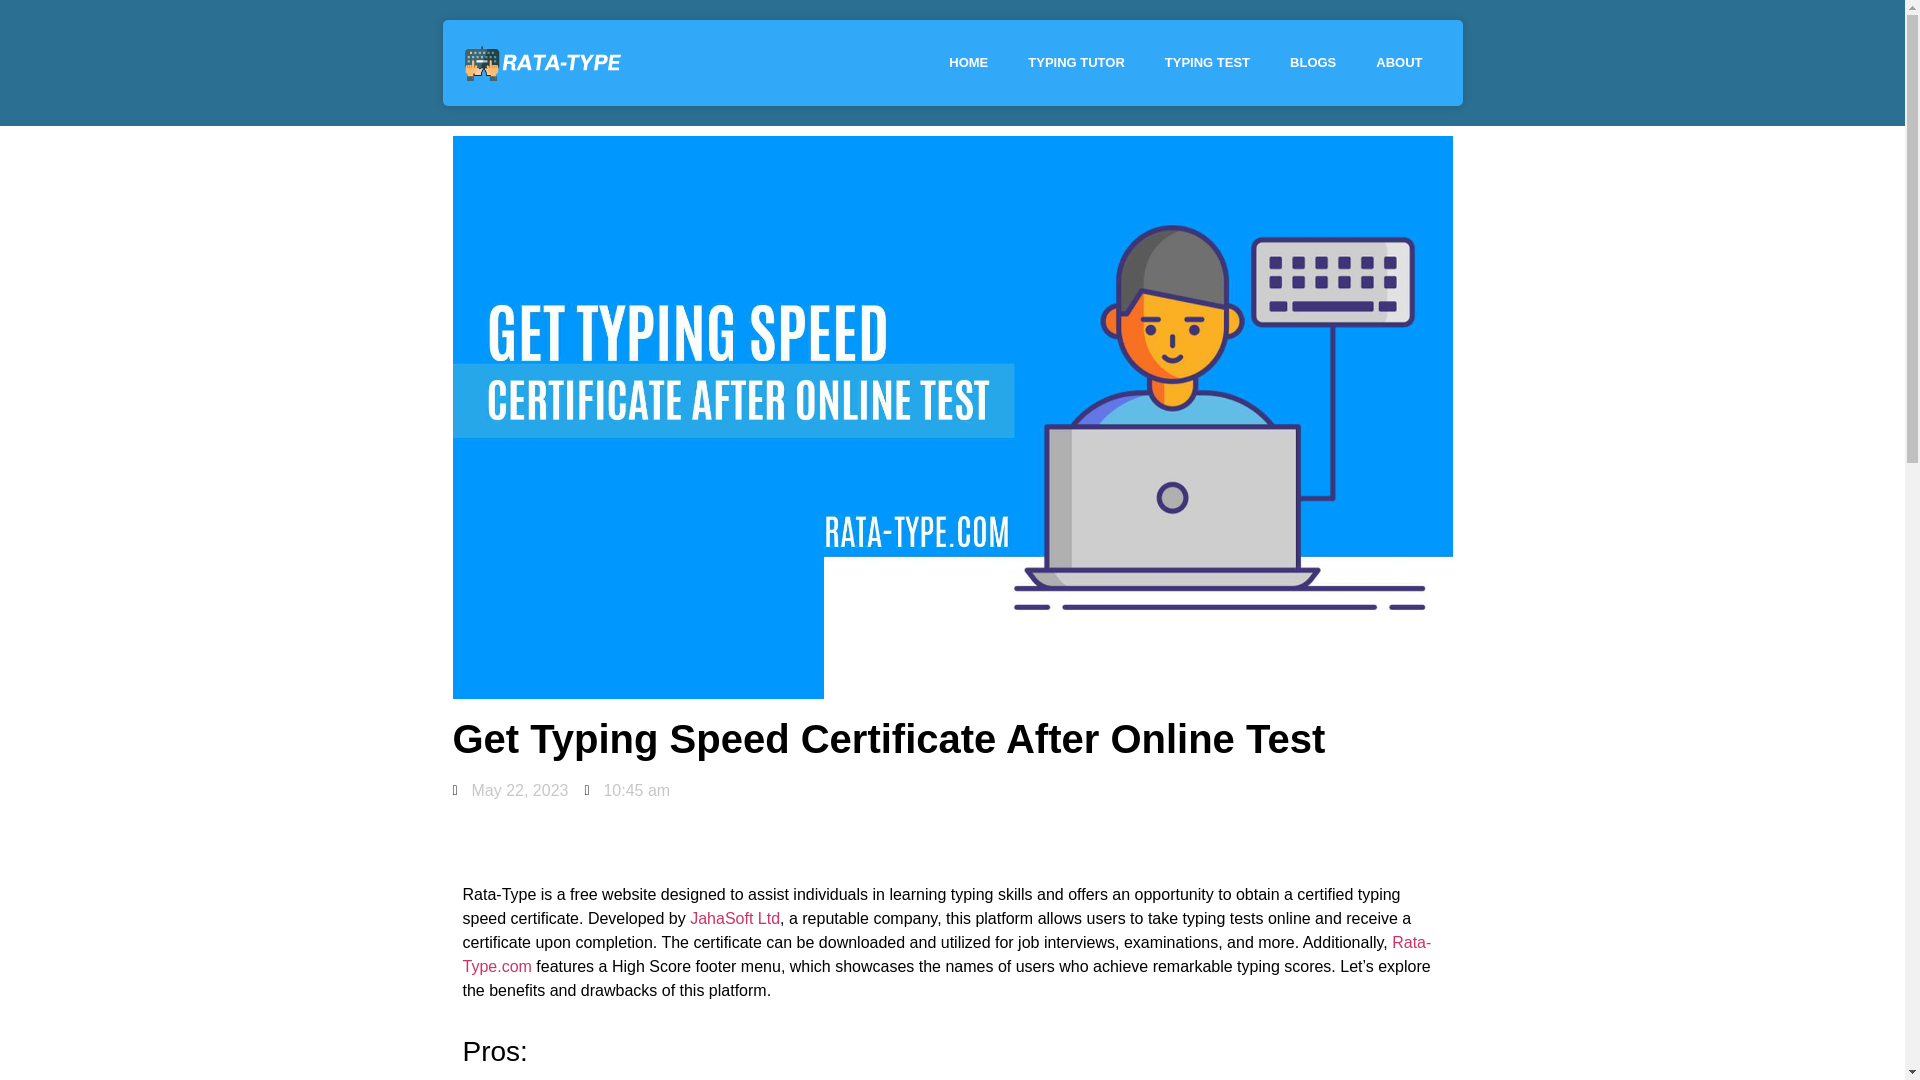  What do you see at coordinates (1206, 62) in the screenshot?
I see `TYPING TEST` at bounding box center [1206, 62].